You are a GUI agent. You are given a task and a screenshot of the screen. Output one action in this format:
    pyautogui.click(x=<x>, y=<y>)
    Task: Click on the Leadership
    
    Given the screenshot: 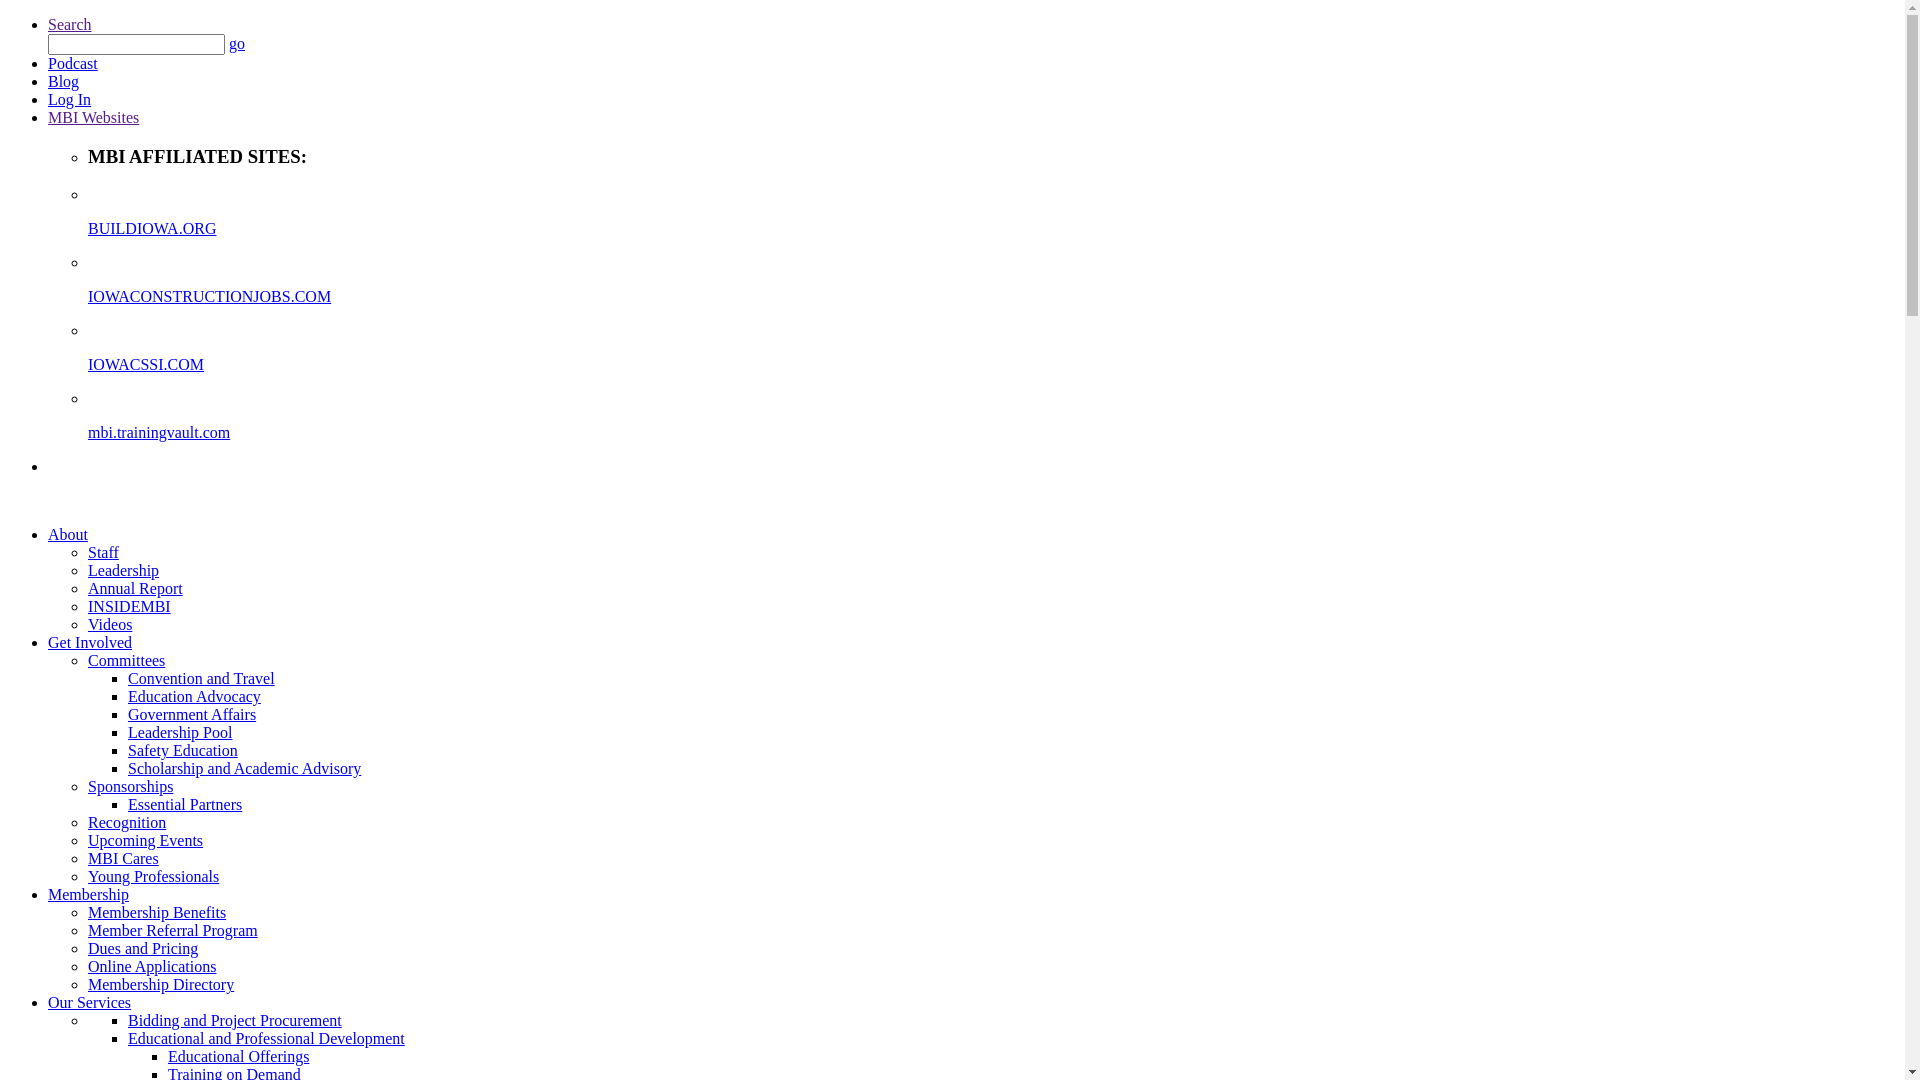 What is the action you would take?
    pyautogui.click(x=124, y=570)
    